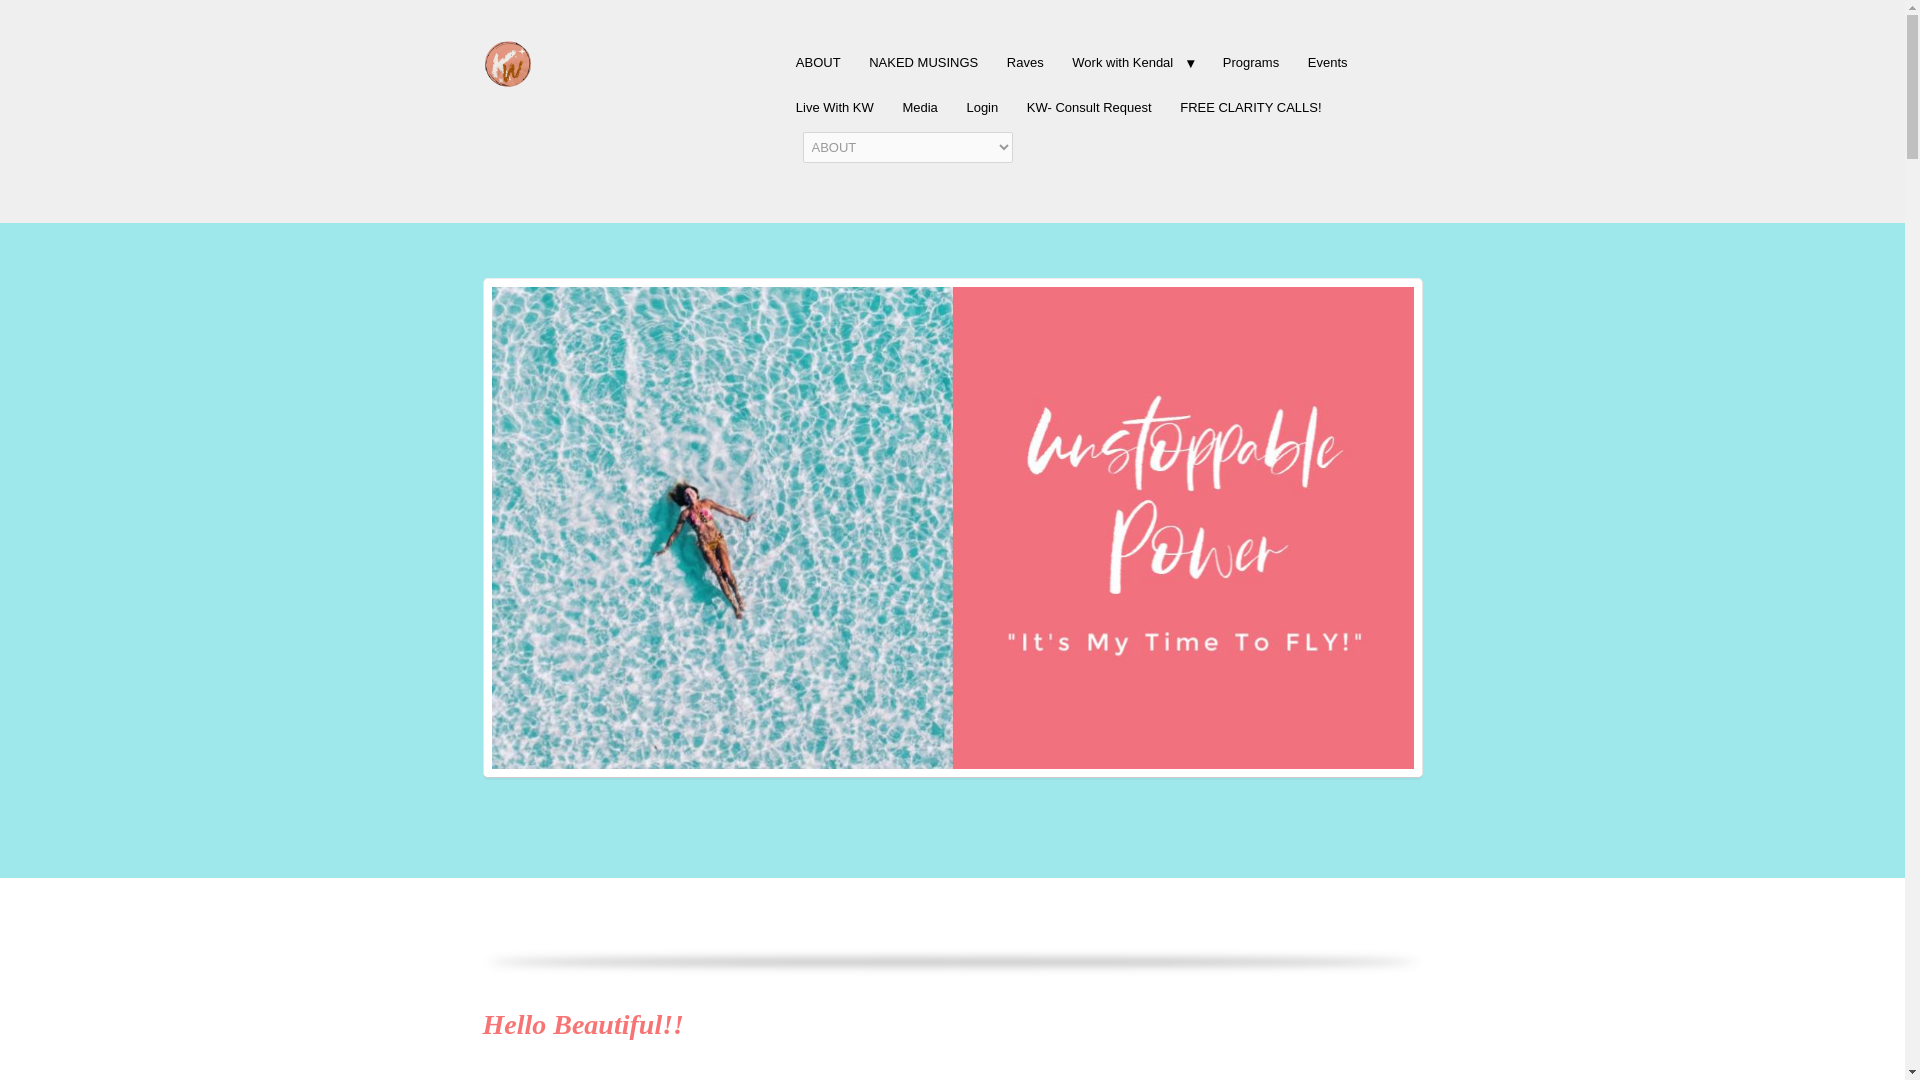  What do you see at coordinates (1250, 108) in the screenshot?
I see `FREE CLARITY CALLS!` at bounding box center [1250, 108].